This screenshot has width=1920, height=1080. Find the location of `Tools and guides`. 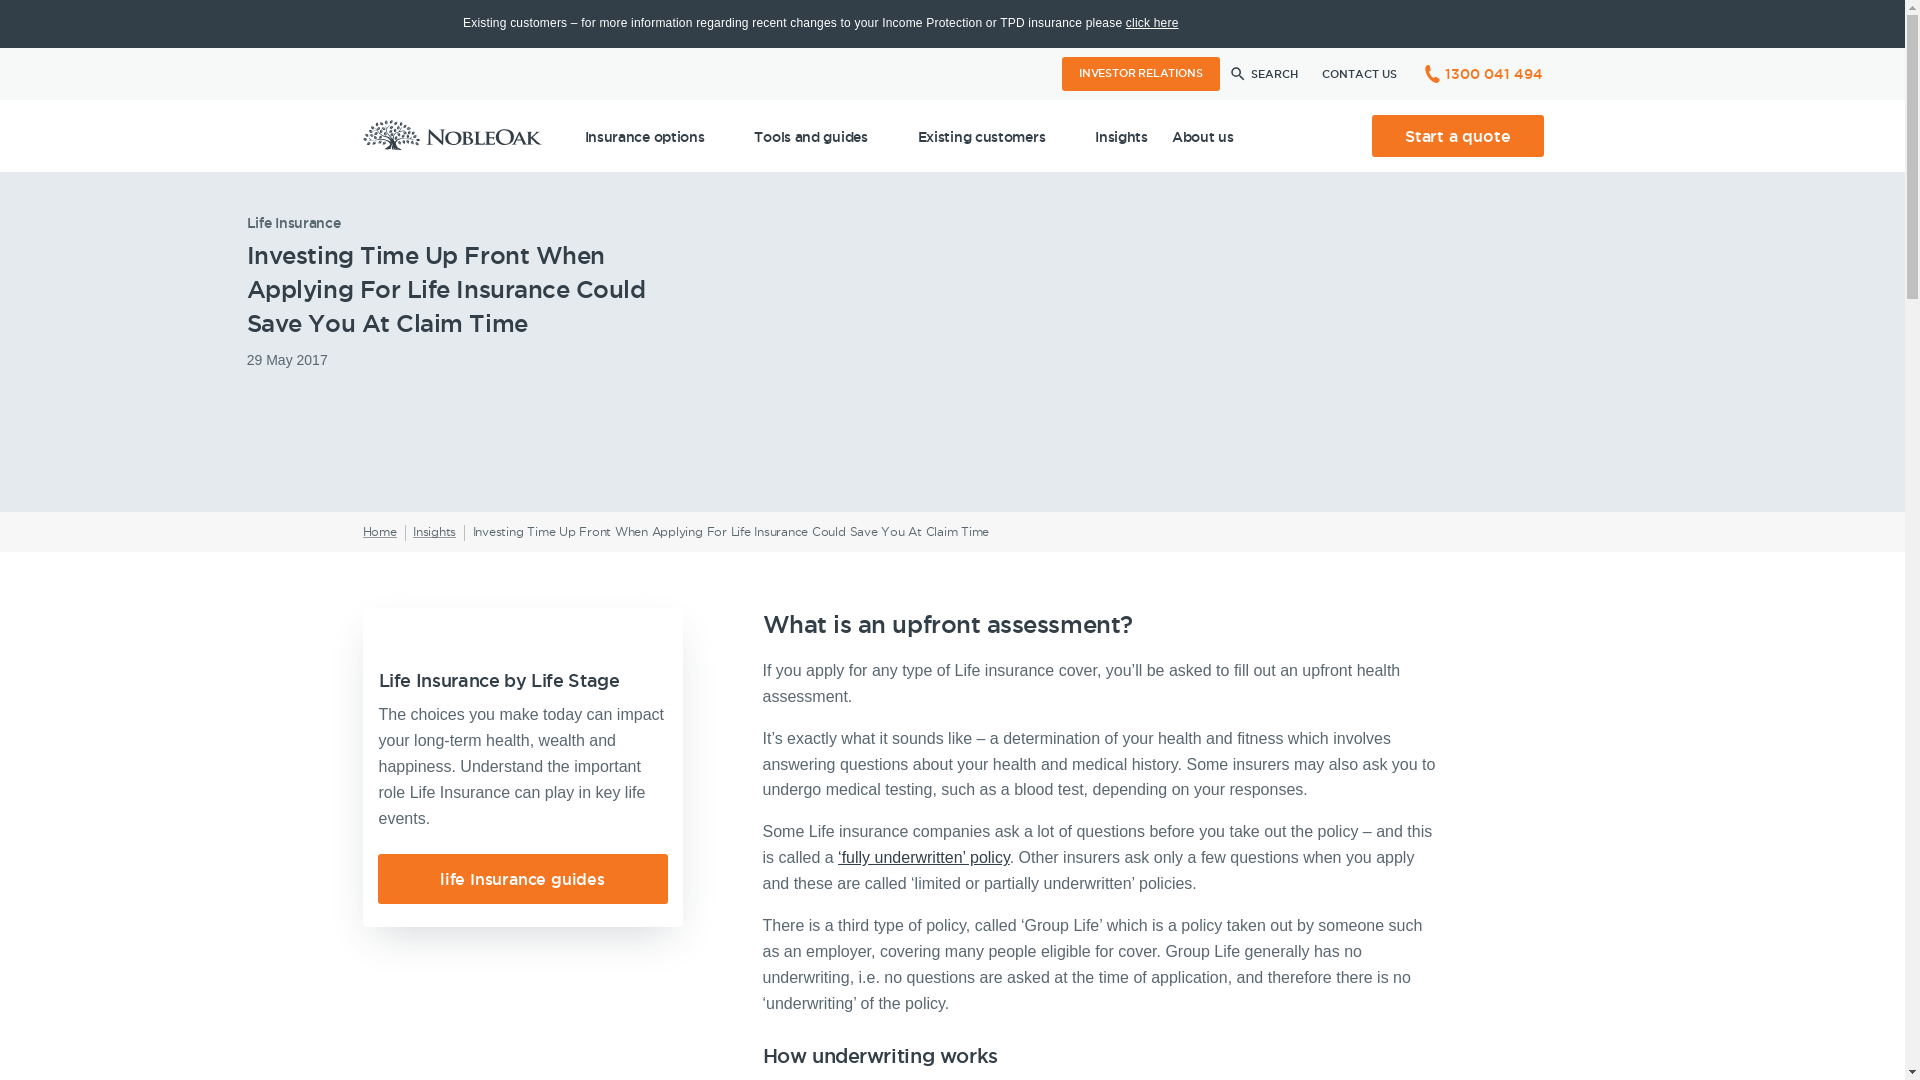

Tools and guides is located at coordinates (824, 136).